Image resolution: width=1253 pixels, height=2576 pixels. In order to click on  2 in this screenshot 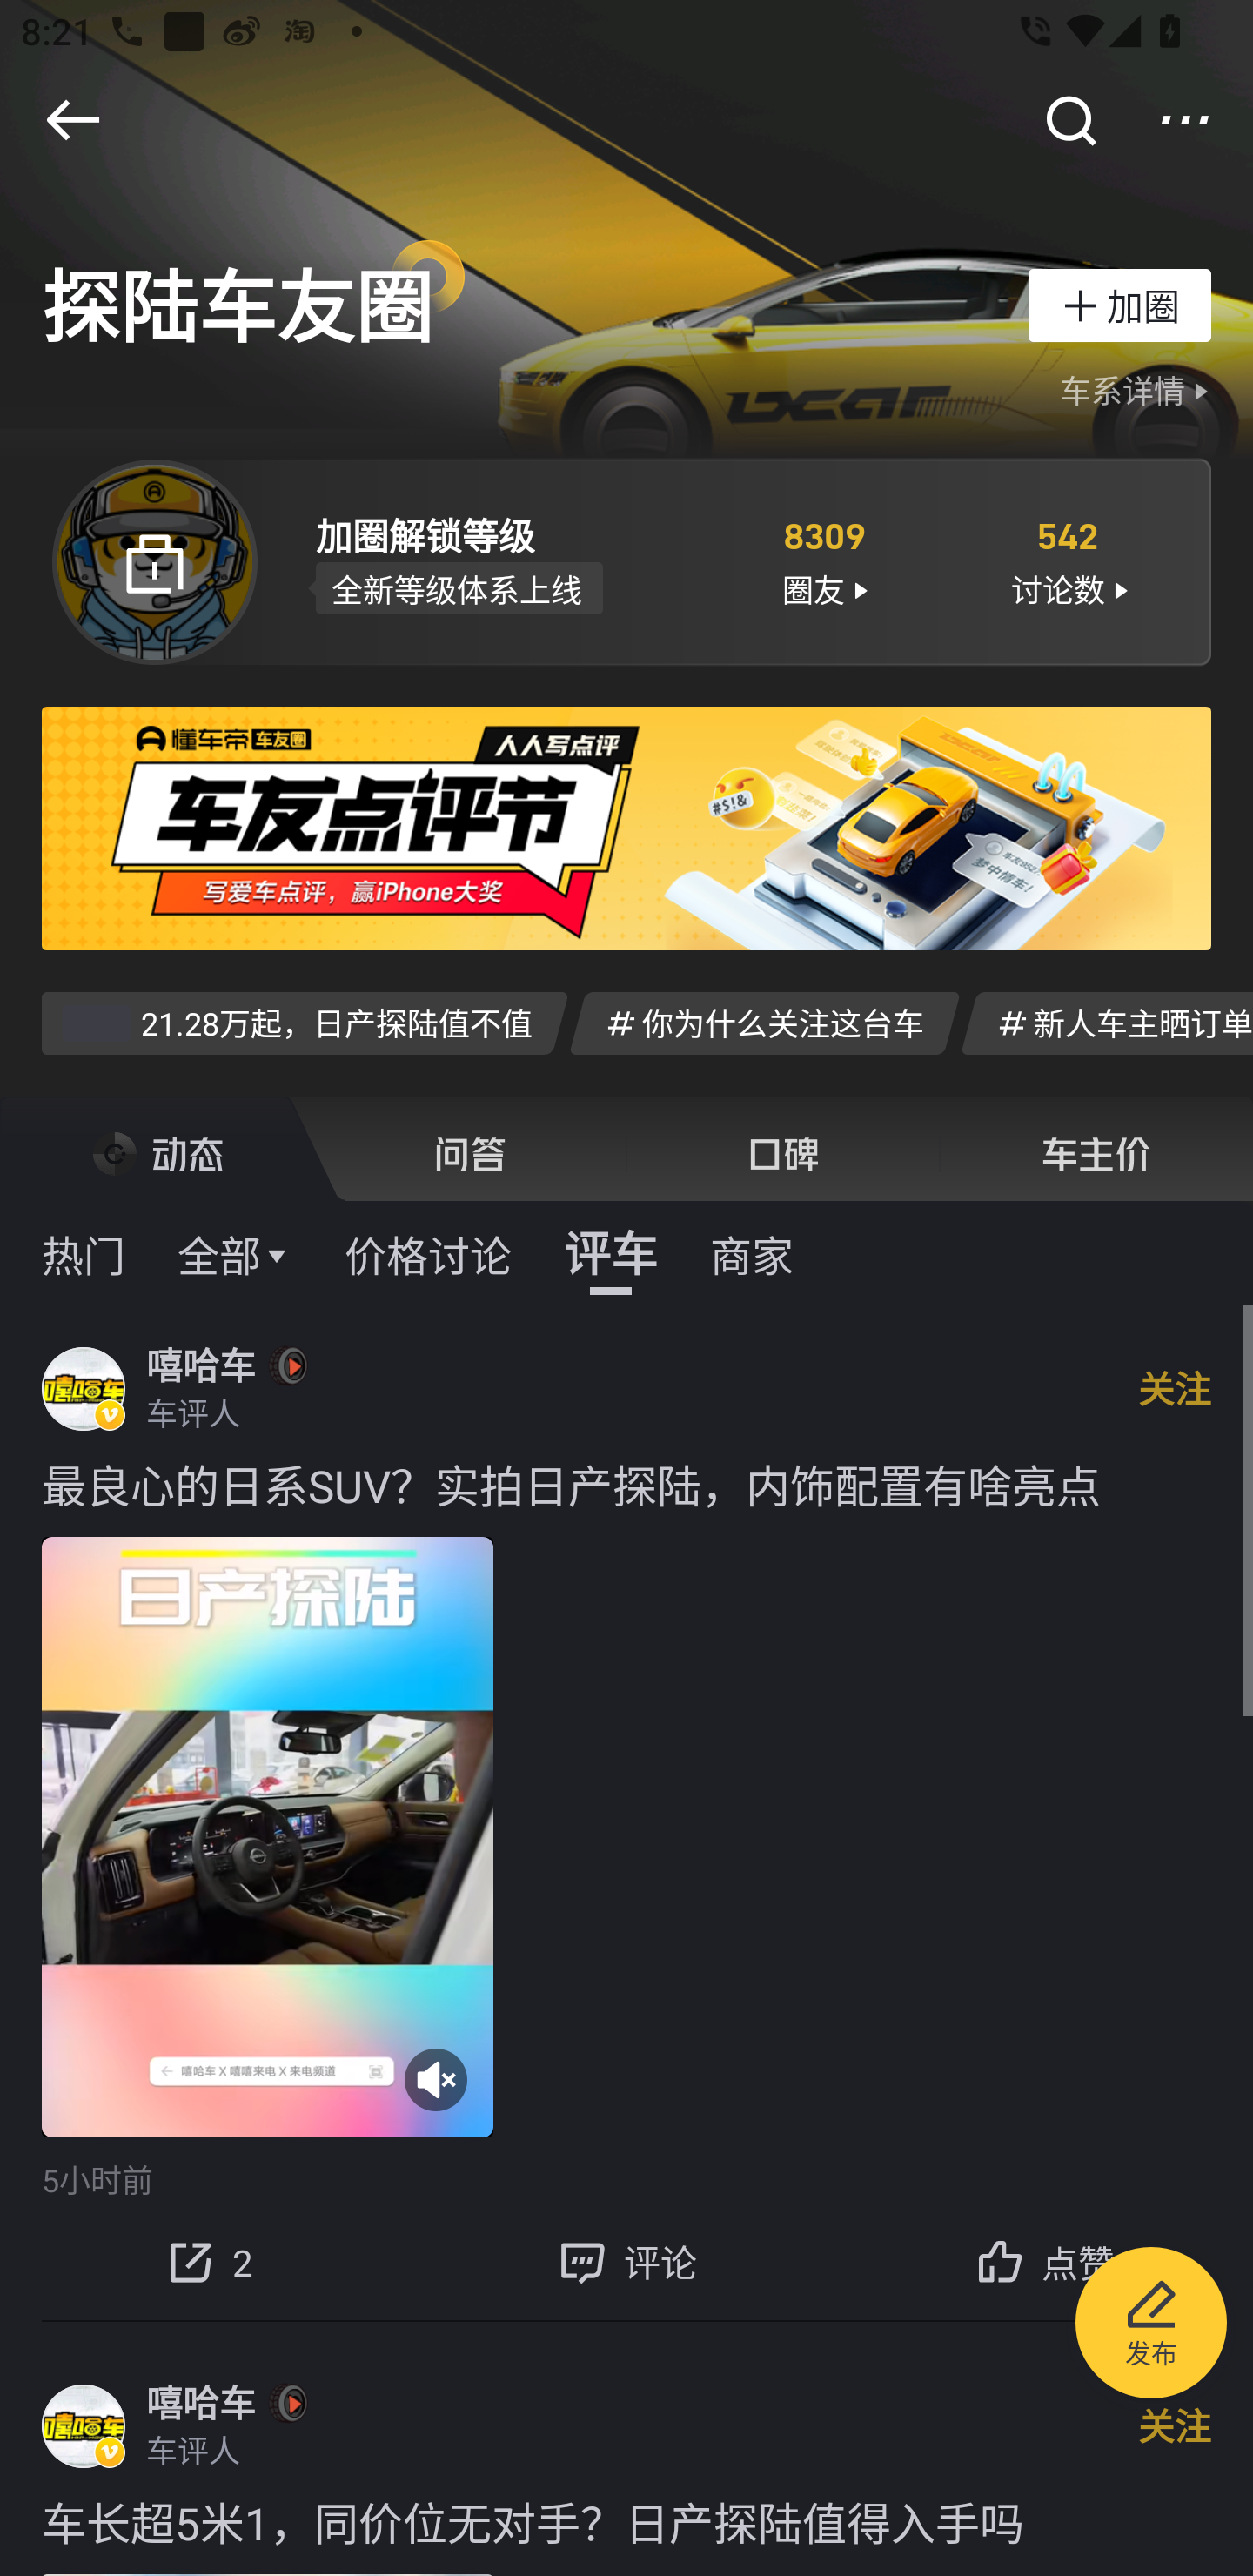, I will do `click(209, 2263)`.